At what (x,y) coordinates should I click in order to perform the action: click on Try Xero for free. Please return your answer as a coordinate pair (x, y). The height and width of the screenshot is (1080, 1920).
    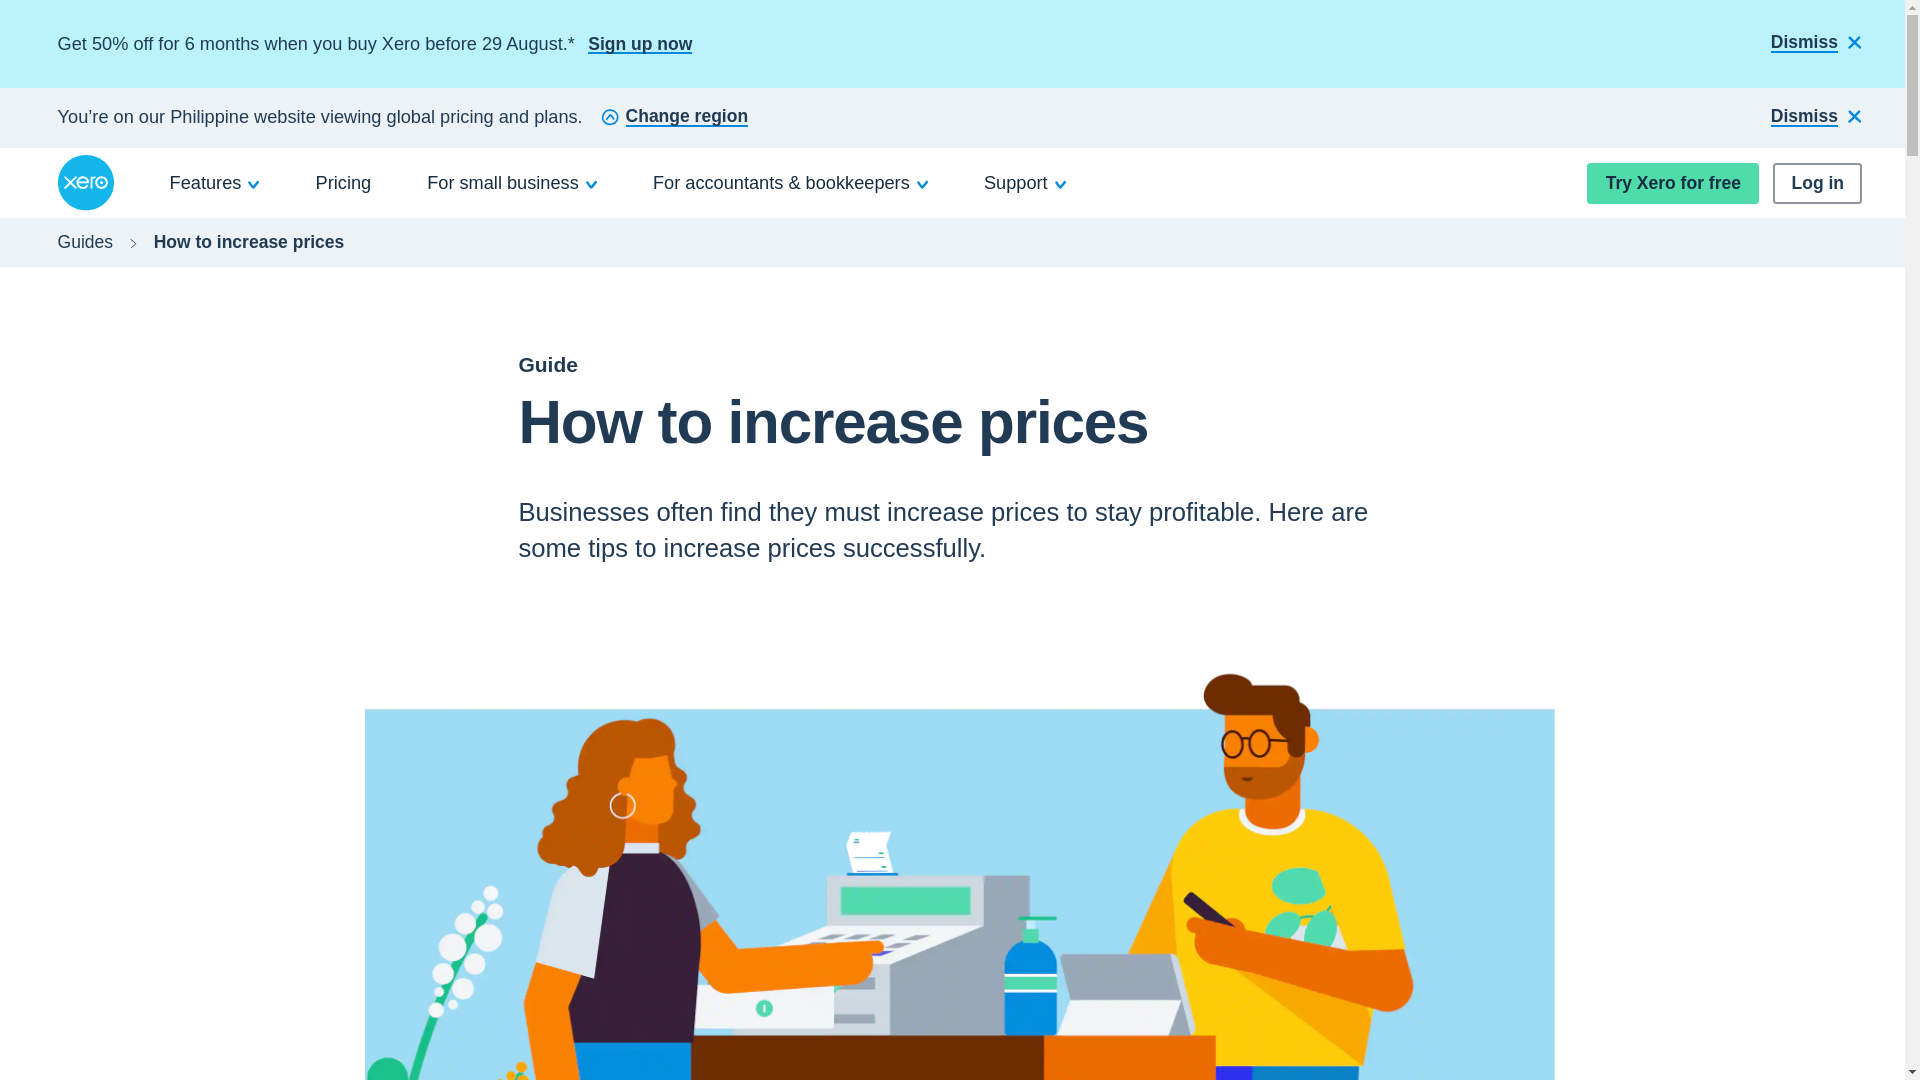
    Looking at the image, I should click on (1672, 184).